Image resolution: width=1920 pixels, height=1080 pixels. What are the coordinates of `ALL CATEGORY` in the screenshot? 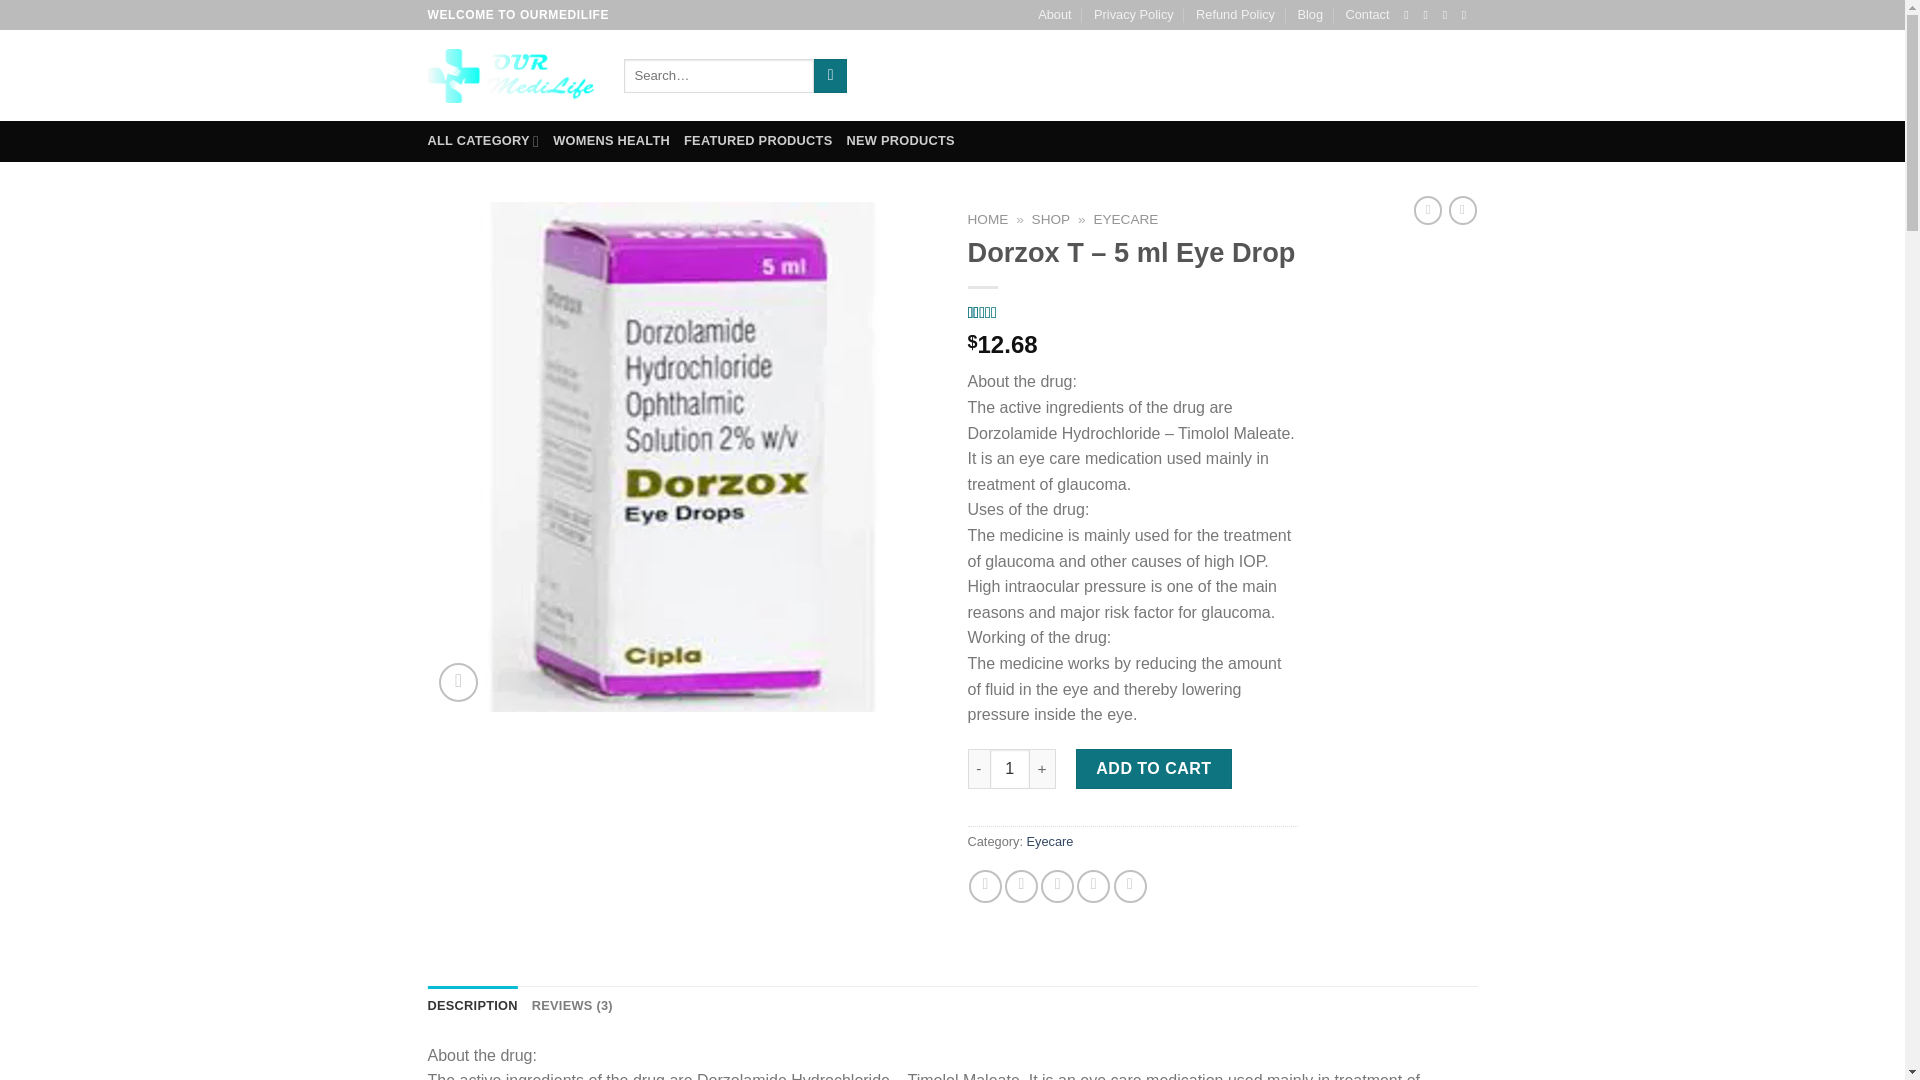 It's located at (484, 140).